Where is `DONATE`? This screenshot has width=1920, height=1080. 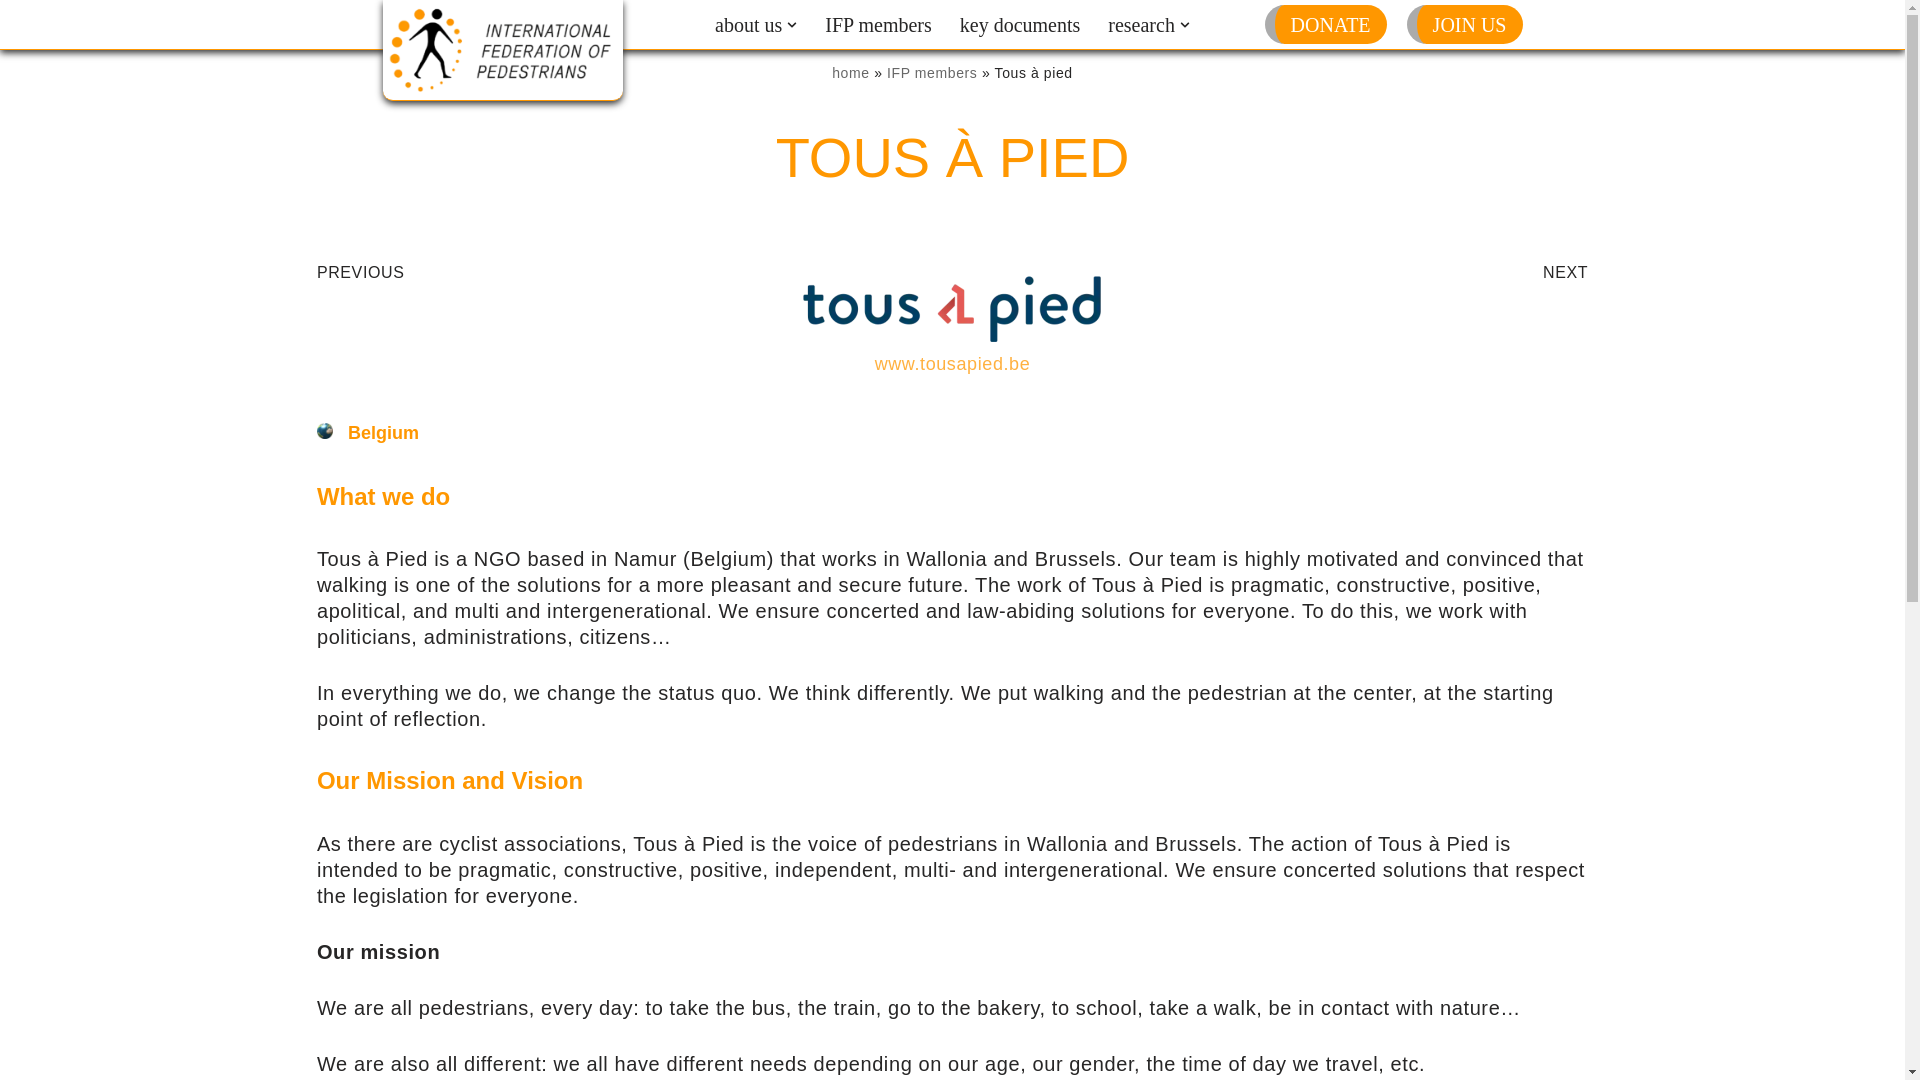
DONATE is located at coordinates (1330, 24).